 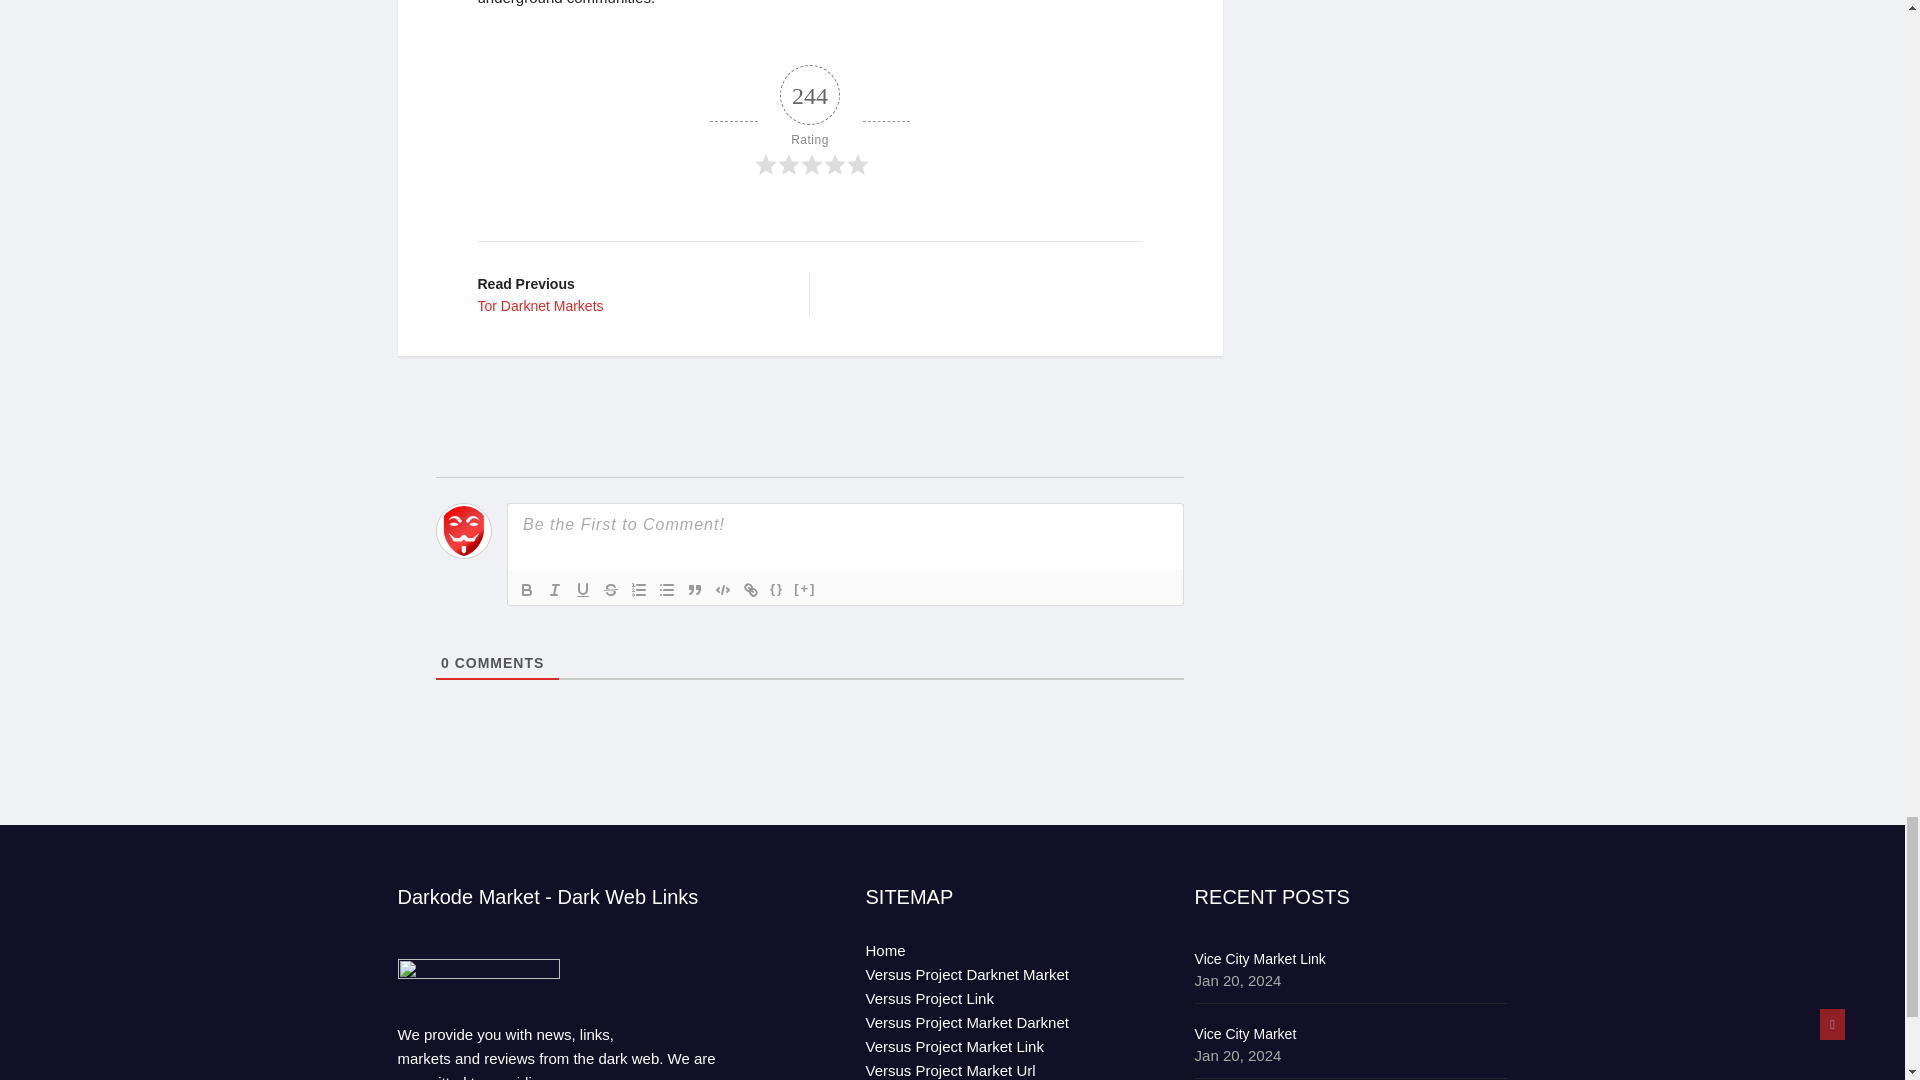 I want to click on Source Code, so click(x=776, y=589).